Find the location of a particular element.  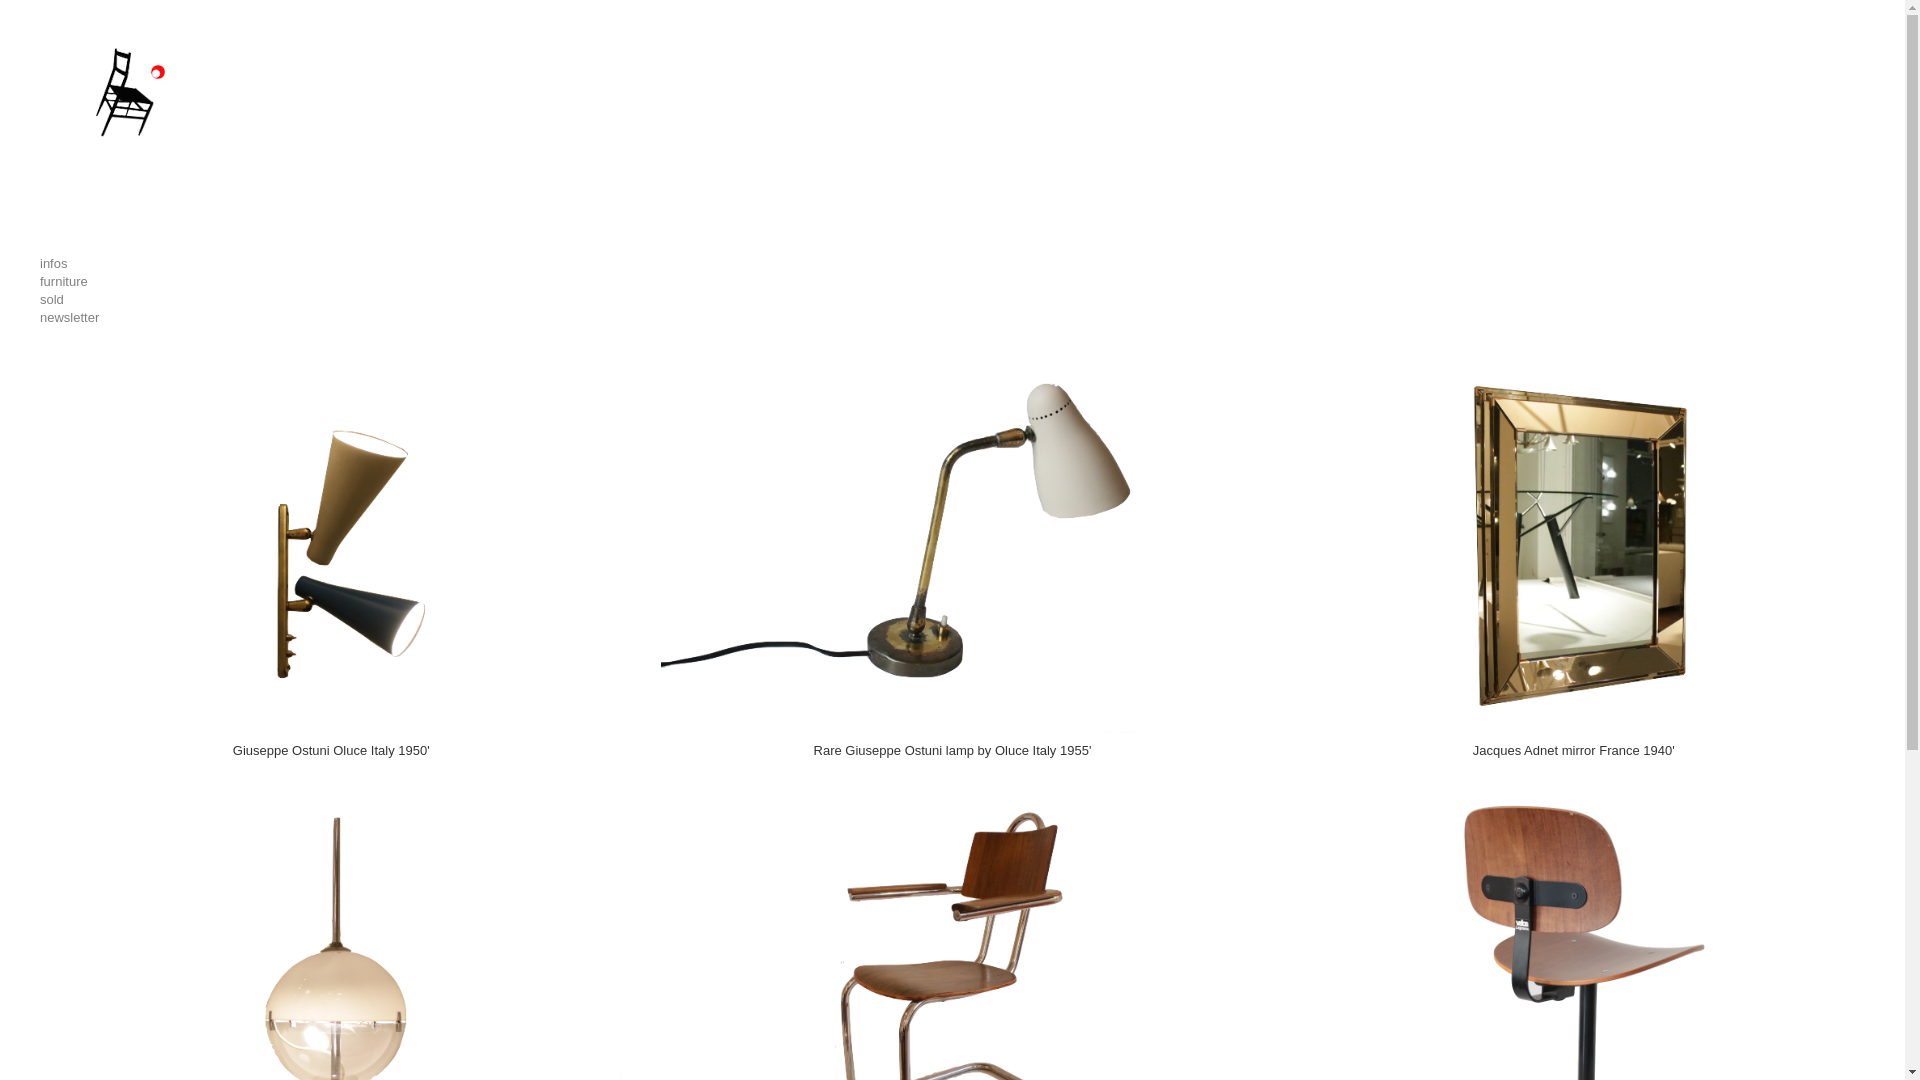

infos is located at coordinates (952, 264).